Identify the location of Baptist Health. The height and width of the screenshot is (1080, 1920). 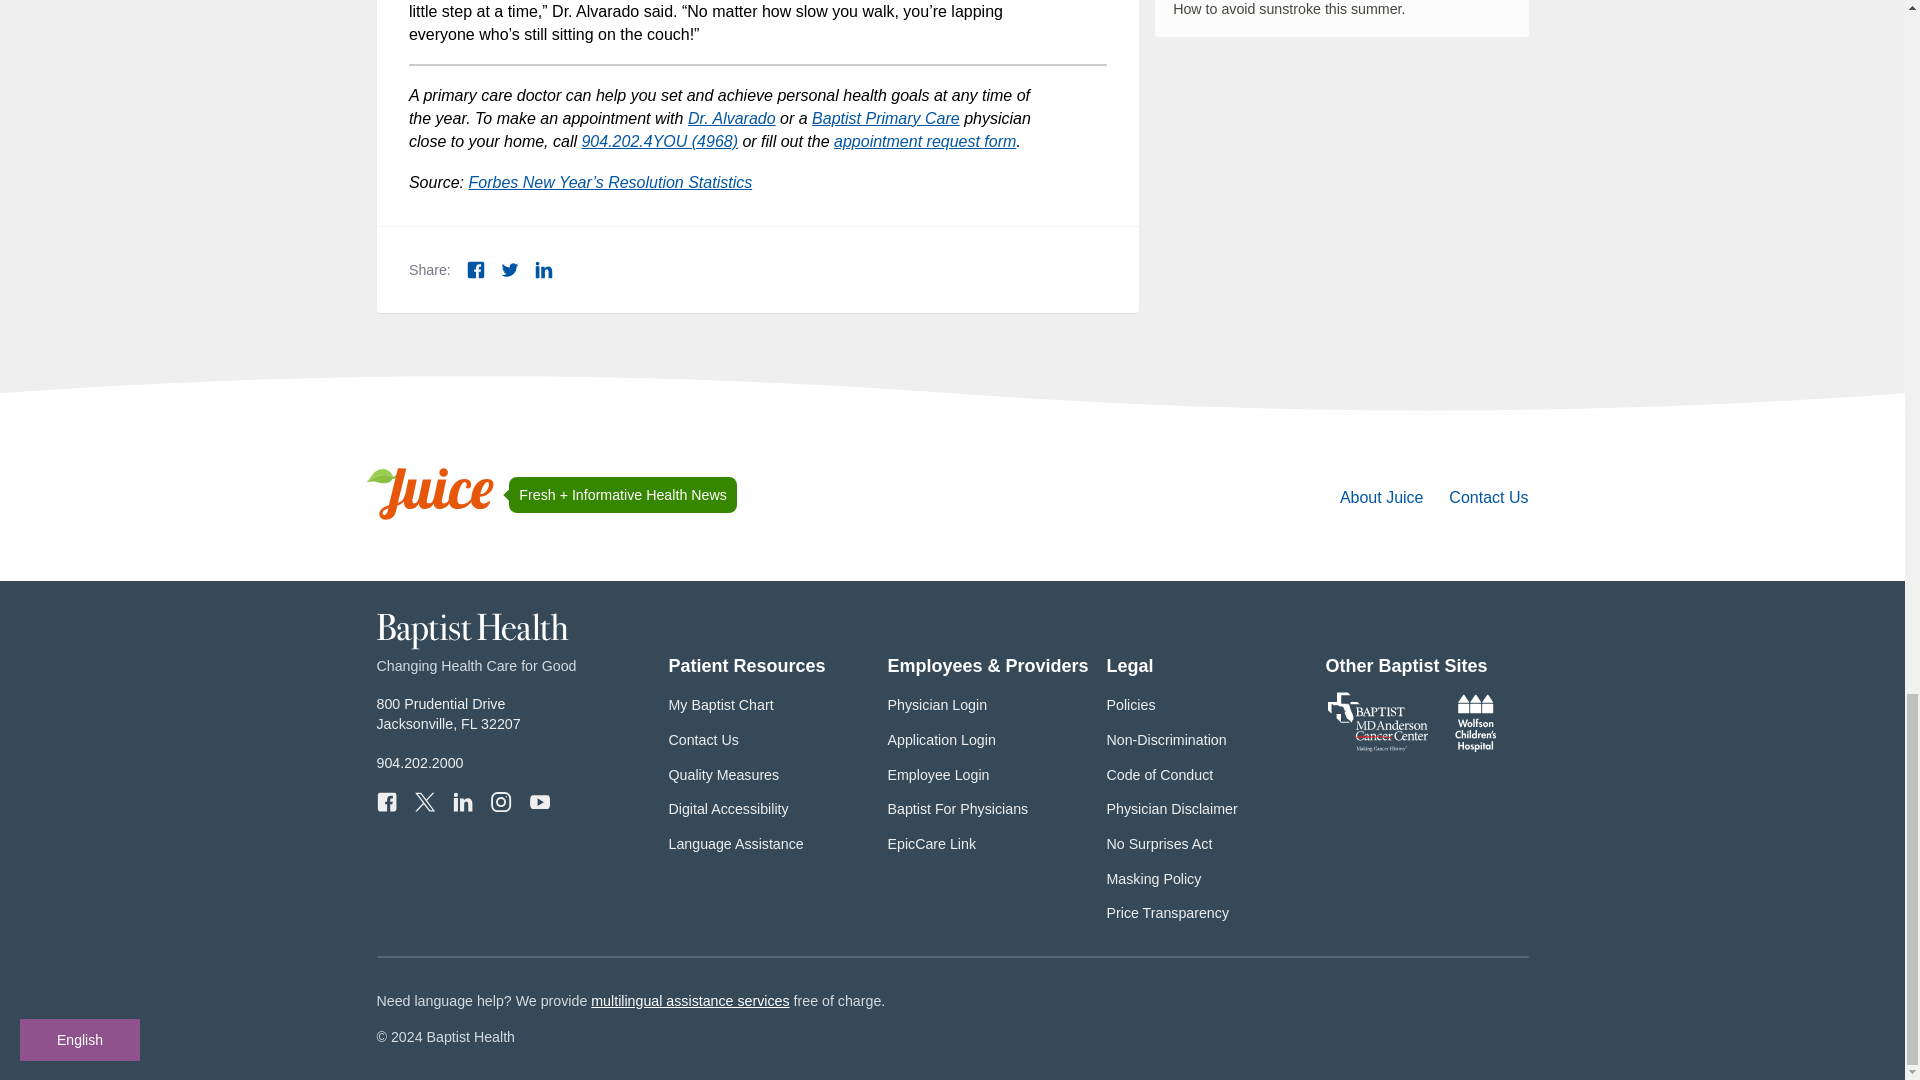
(472, 645).